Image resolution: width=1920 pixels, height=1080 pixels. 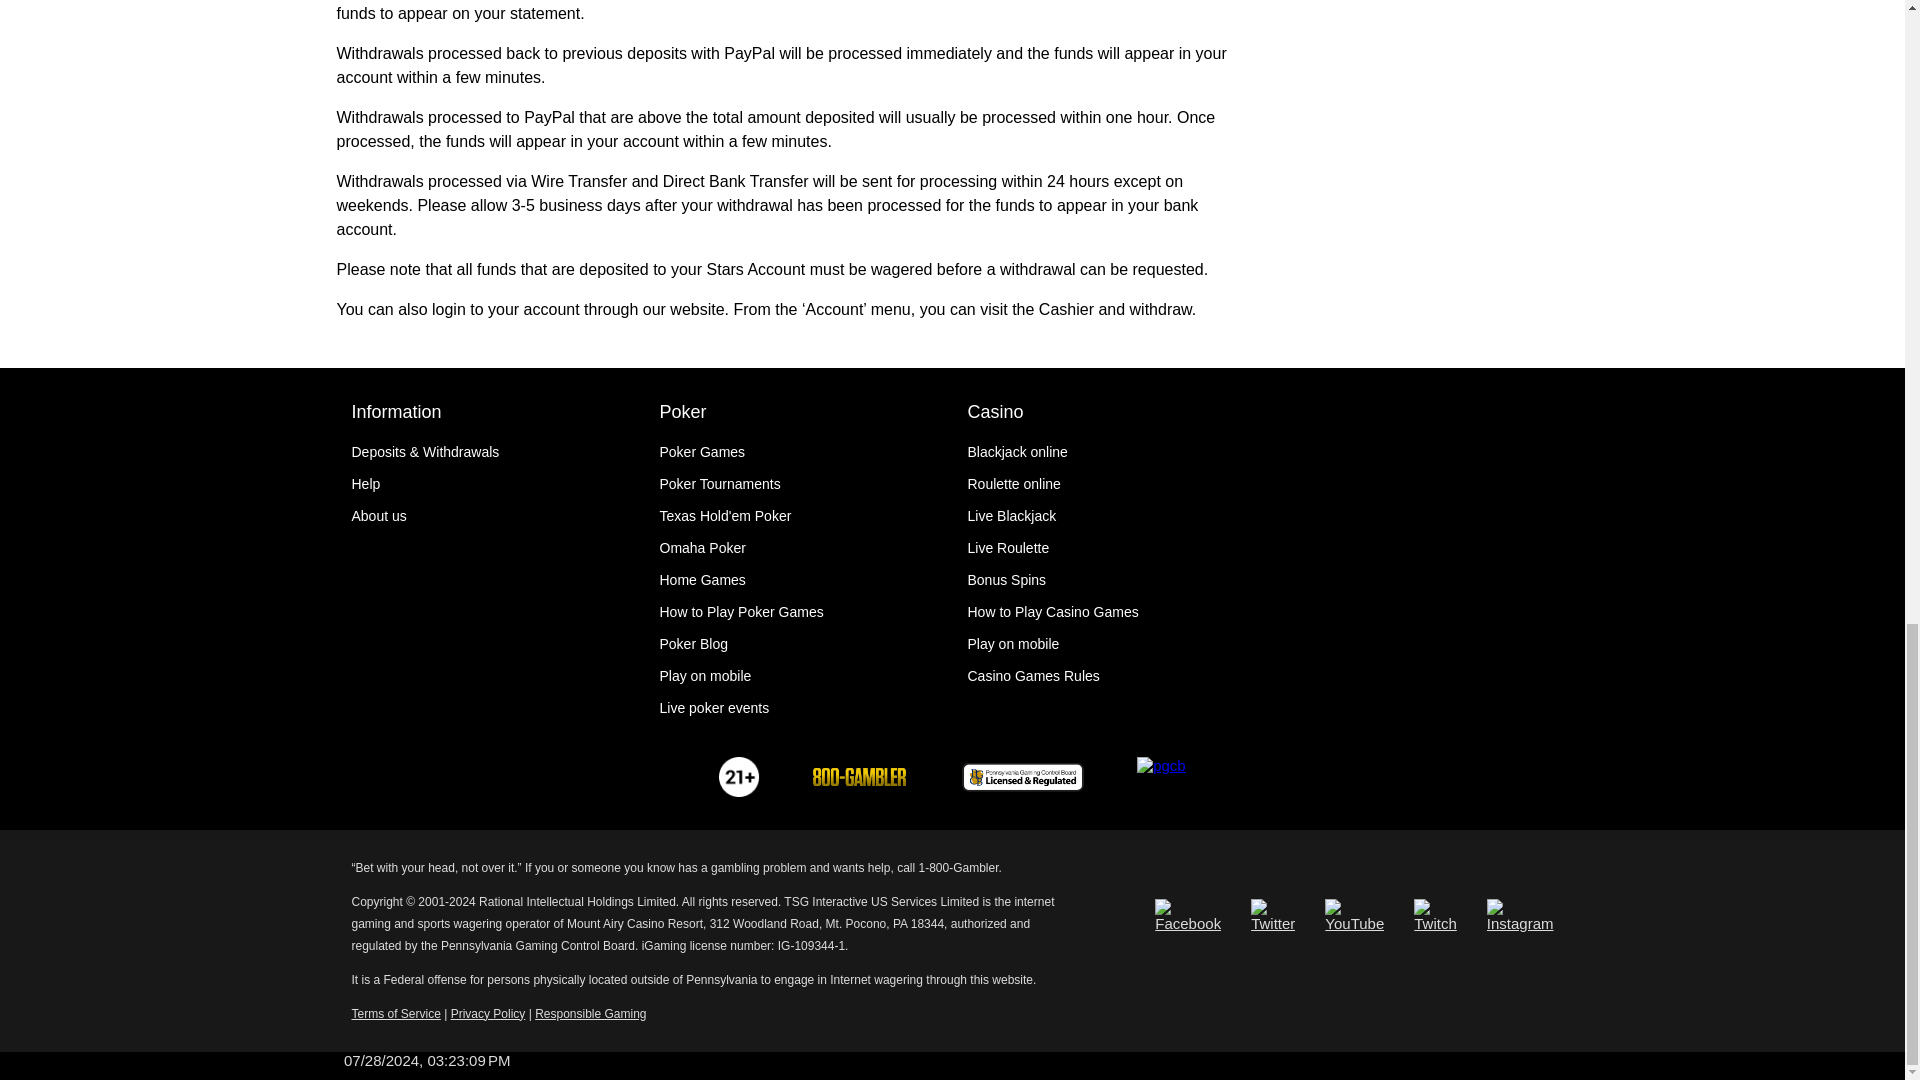 What do you see at coordinates (742, 611) in the screenshot?
I see `How to Play Poker Games` at bounding box center [742, 611].